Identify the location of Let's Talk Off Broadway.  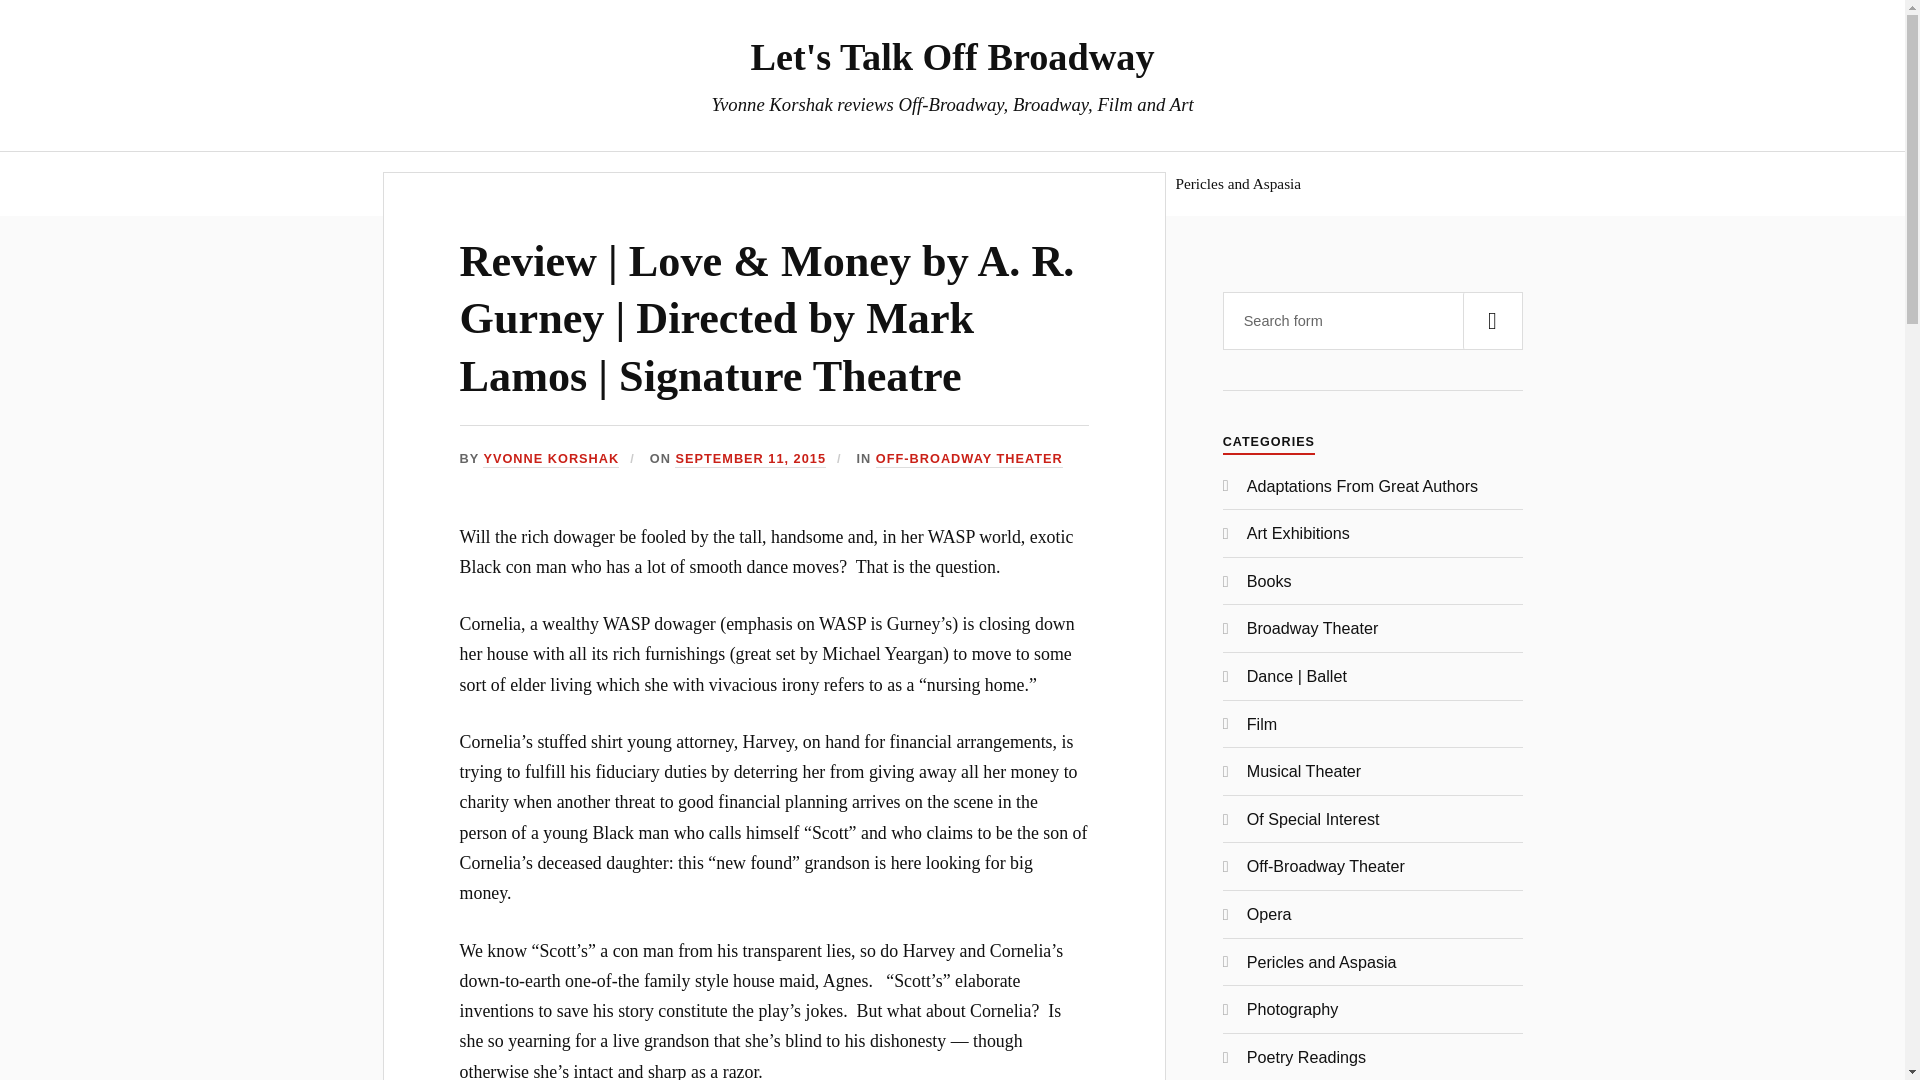
(952, 56).